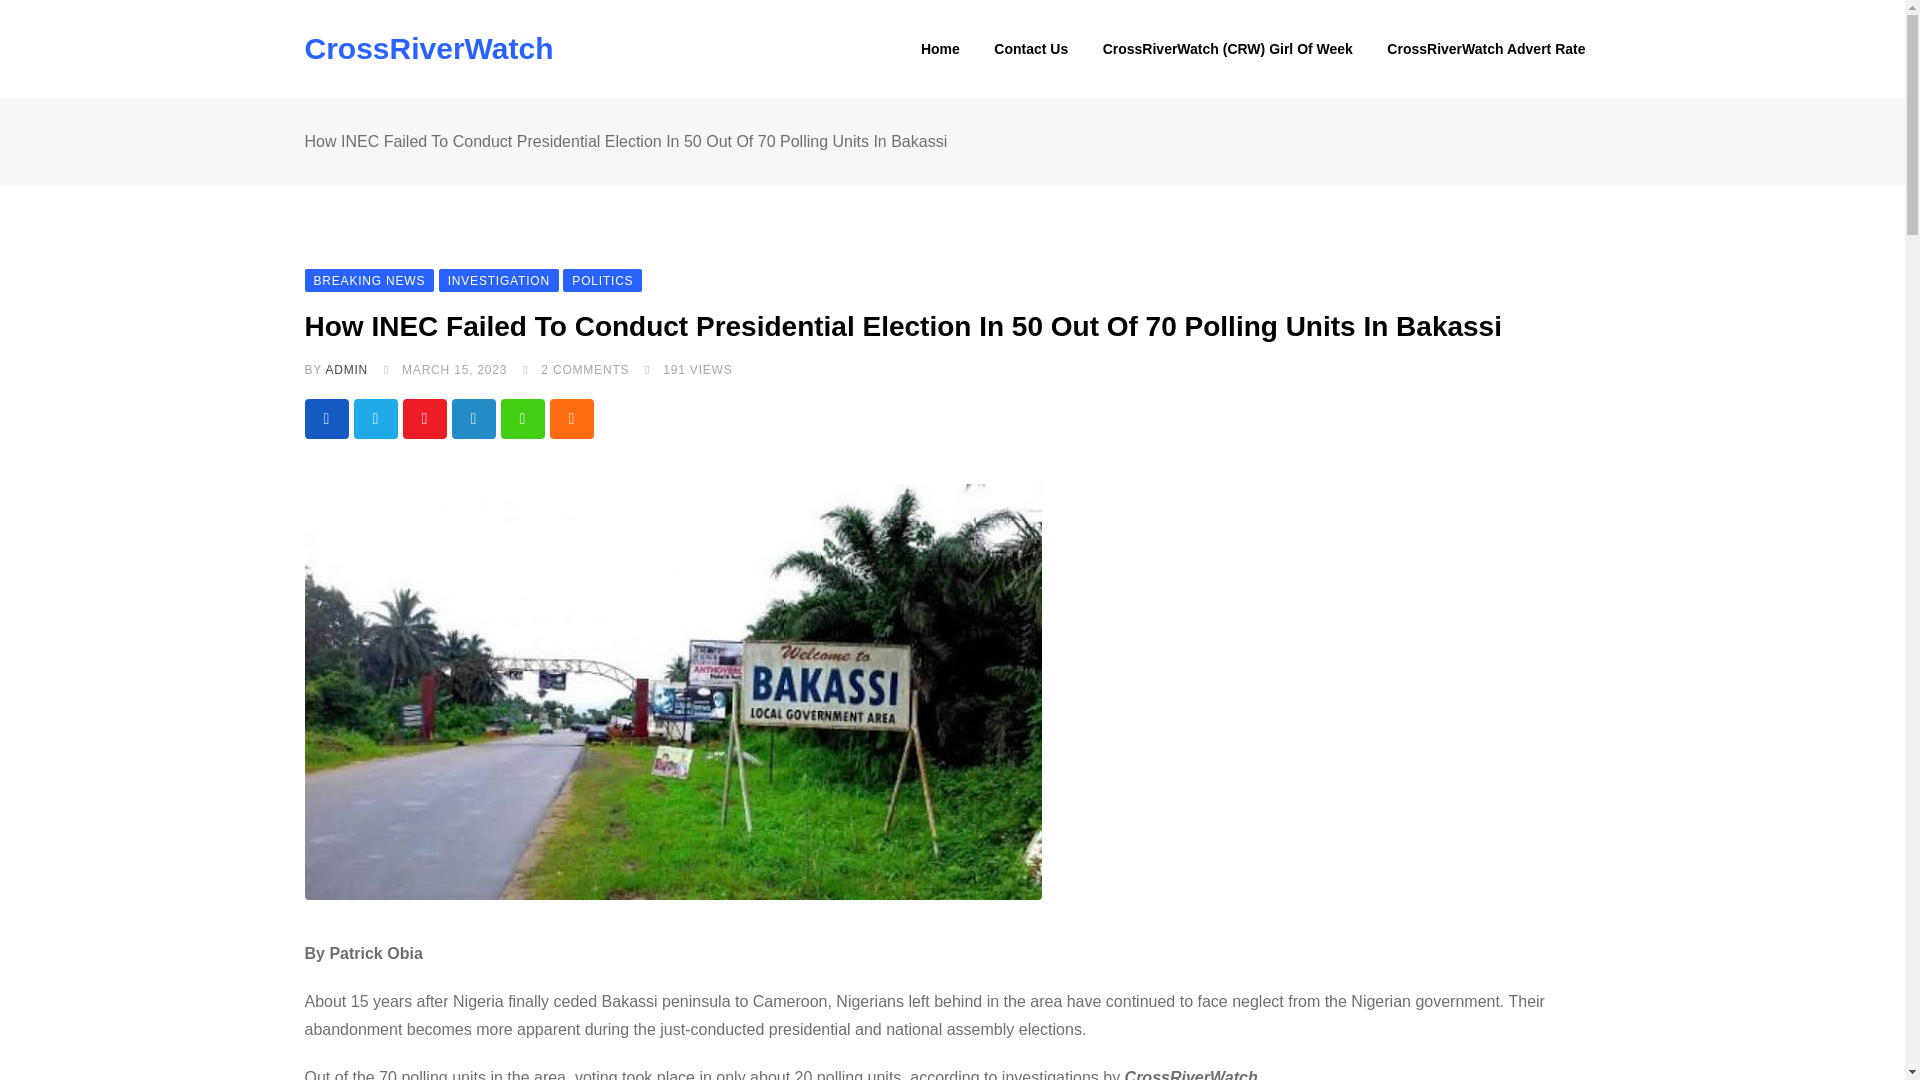 This screenshot has height=1080, width=1920. What do you see at coordinates (602, 280) in the screenshot?
I see `POLITICS` at bounding box center [602, 280].